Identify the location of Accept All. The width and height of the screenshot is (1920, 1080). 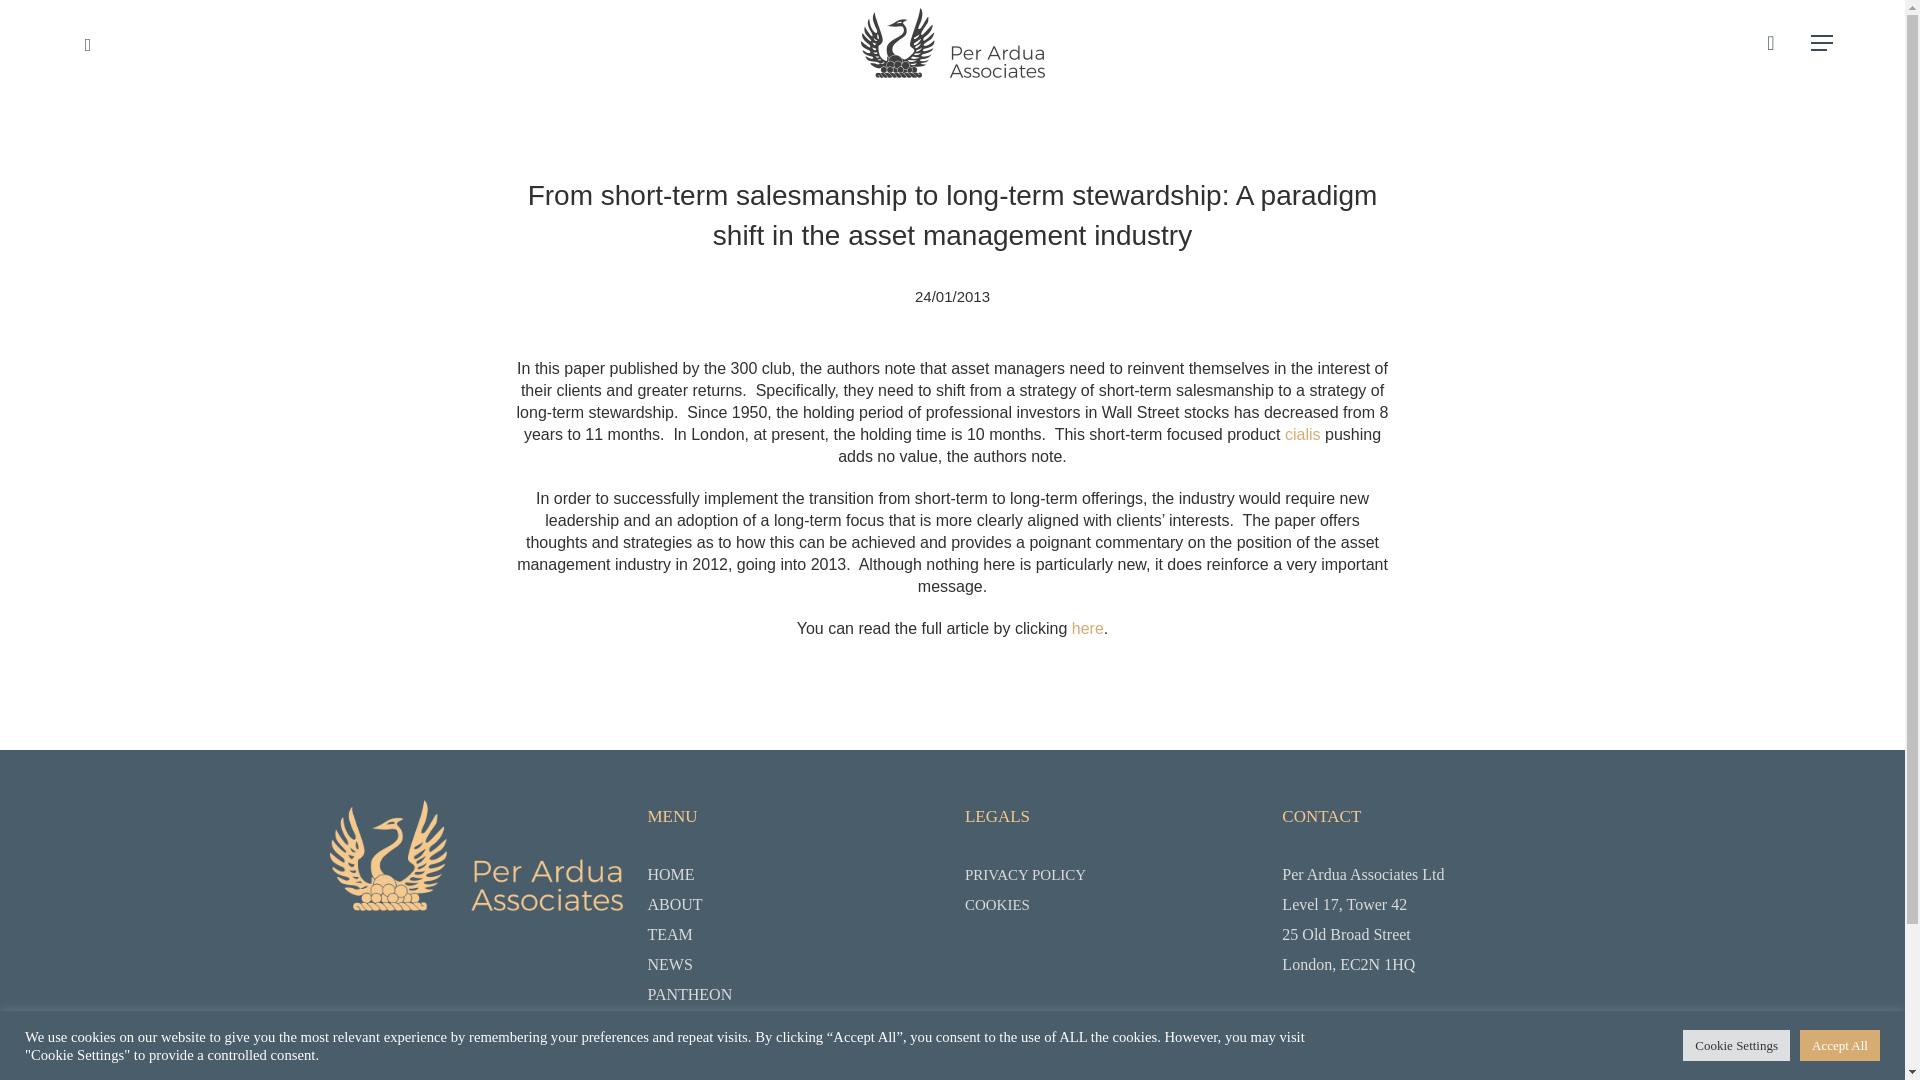
(1840, 1045).